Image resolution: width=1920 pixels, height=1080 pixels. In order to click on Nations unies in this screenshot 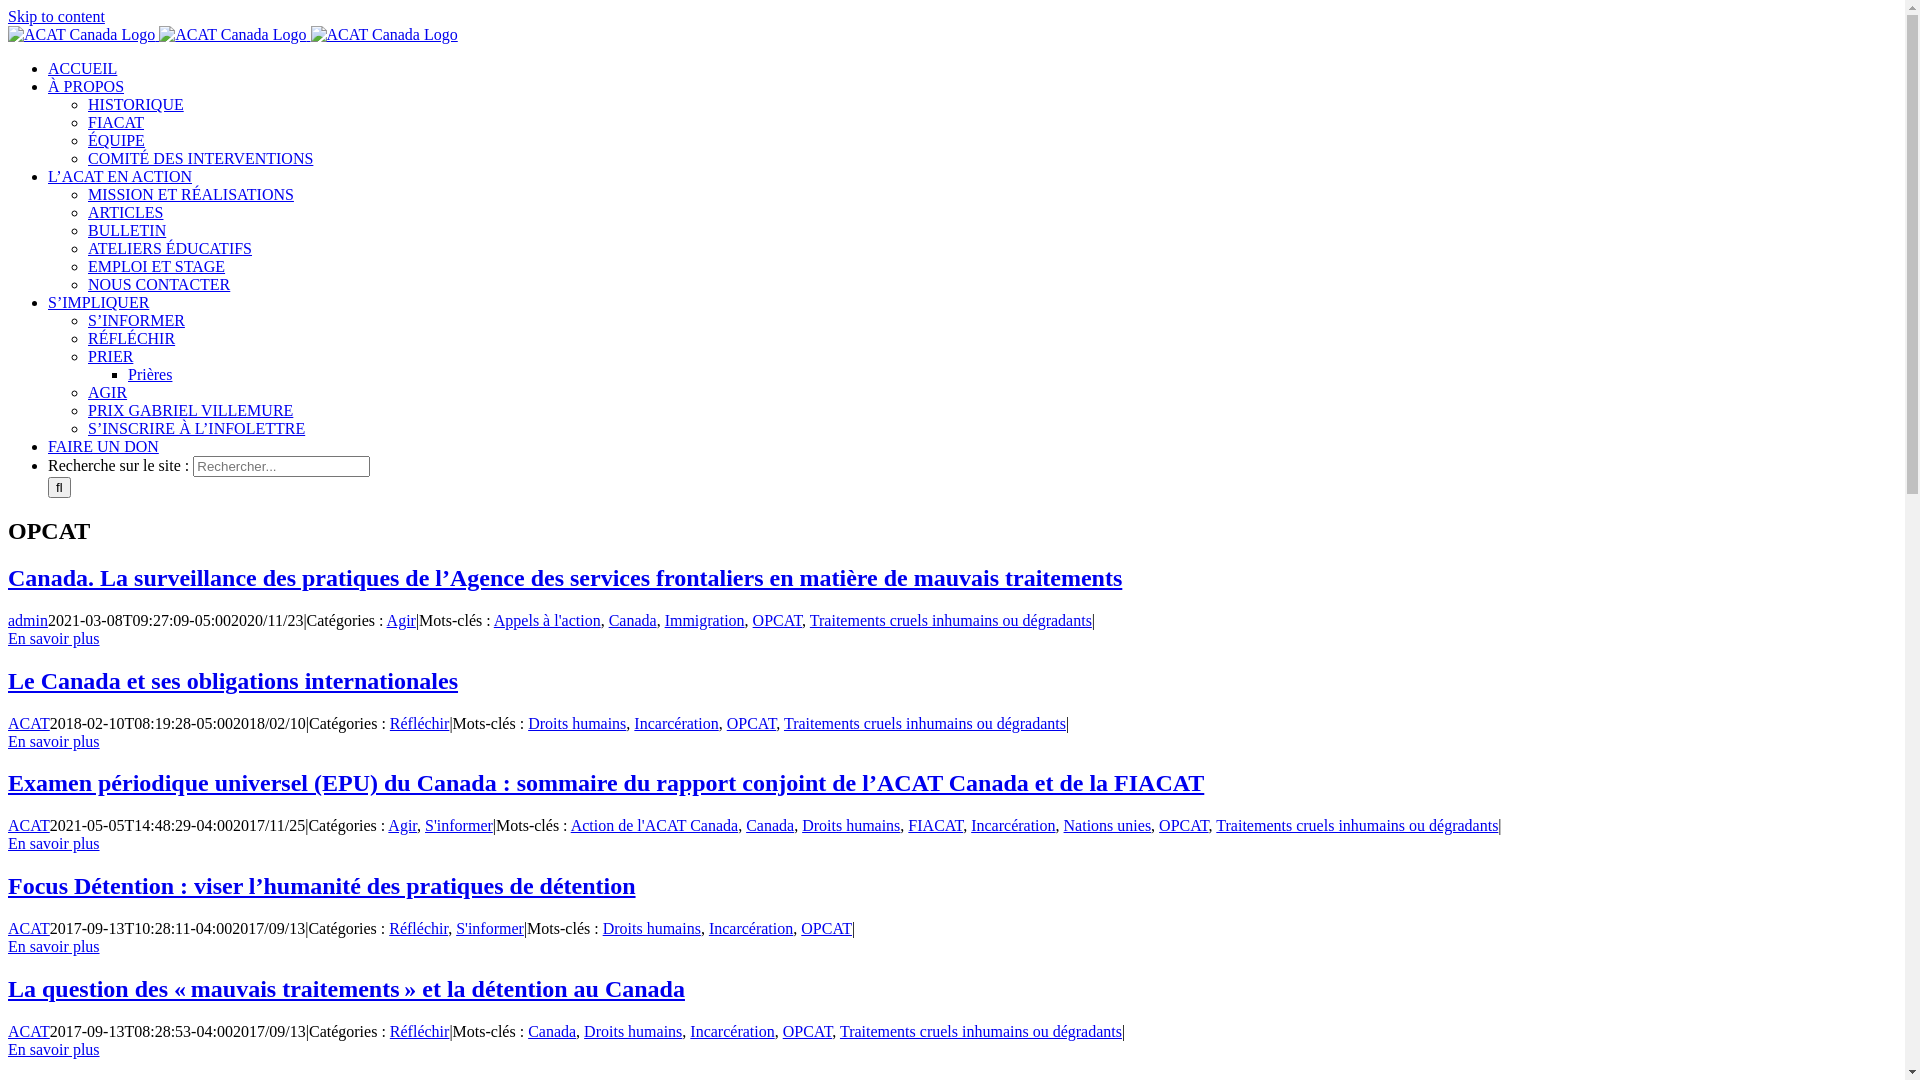, I will do `click(1108, 826)`.